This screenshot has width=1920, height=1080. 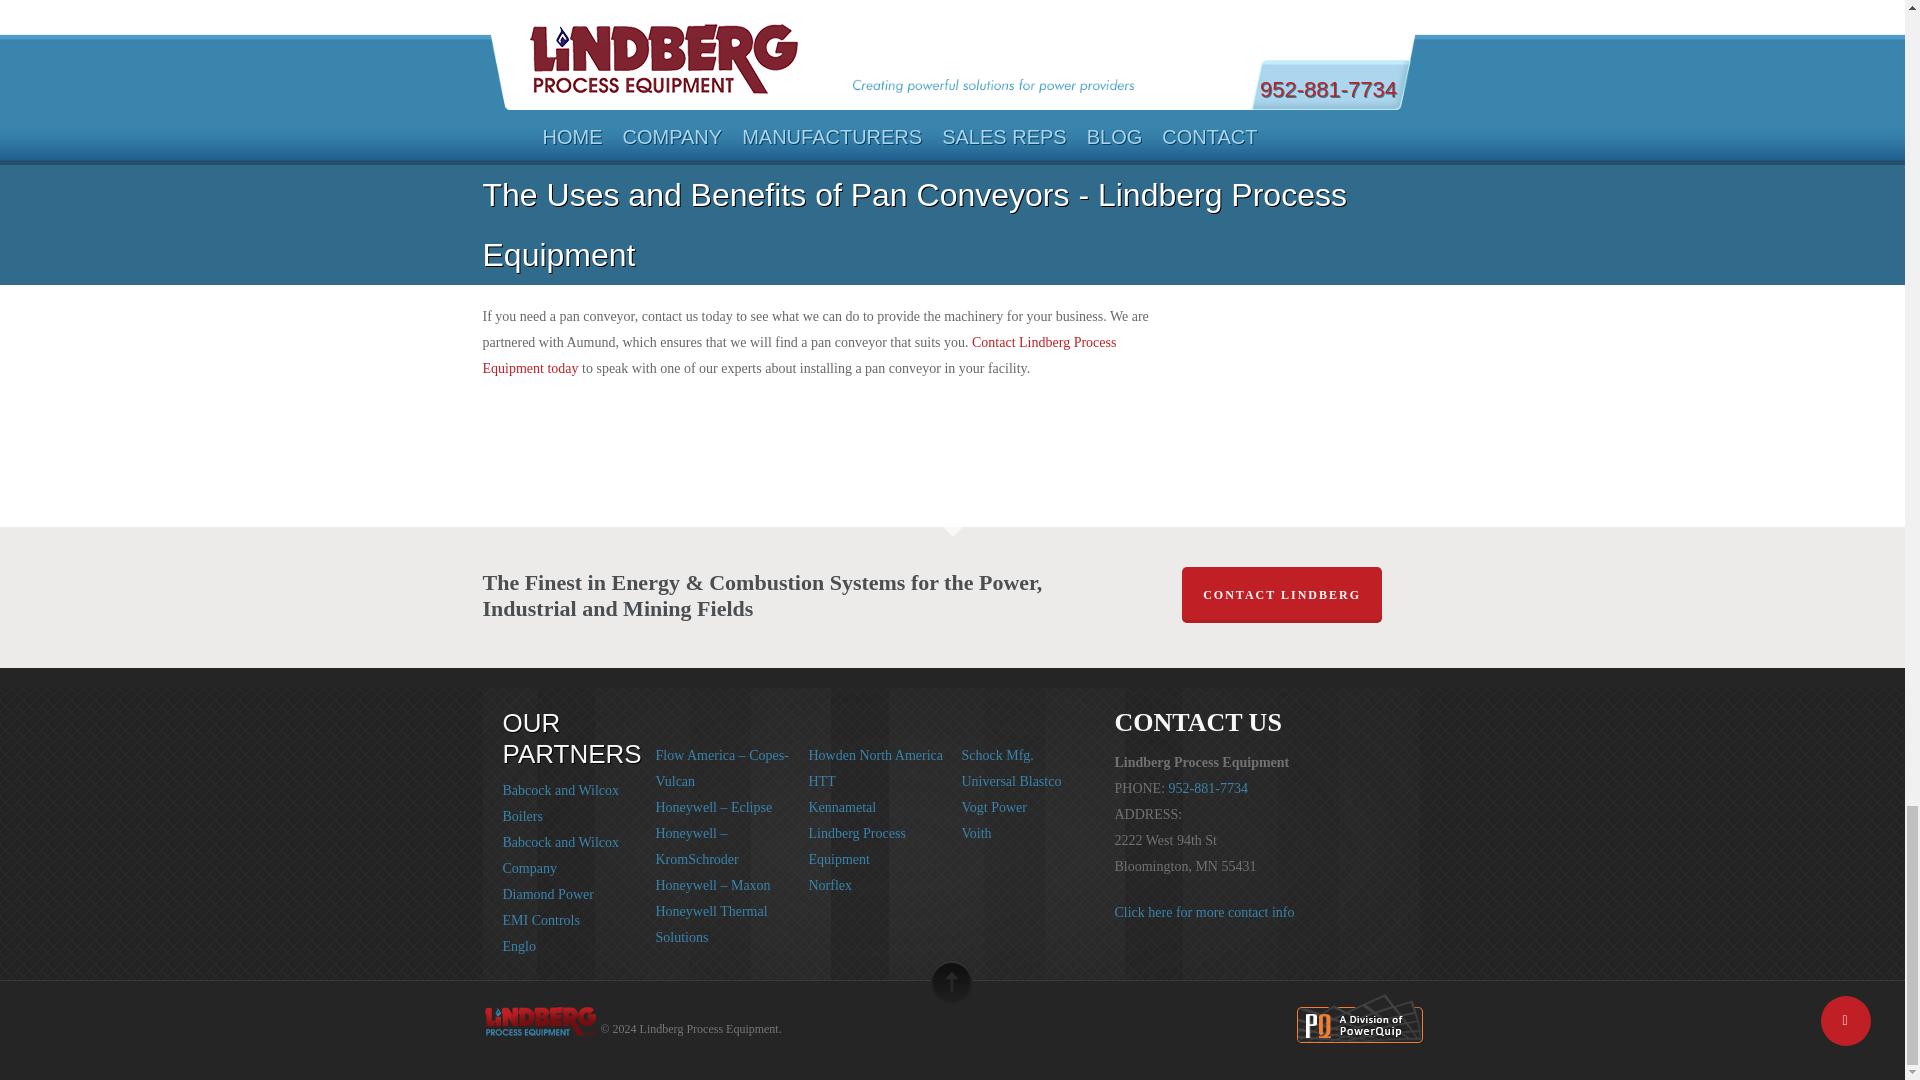 I want to click on Englo, so click(x=518, y=946).